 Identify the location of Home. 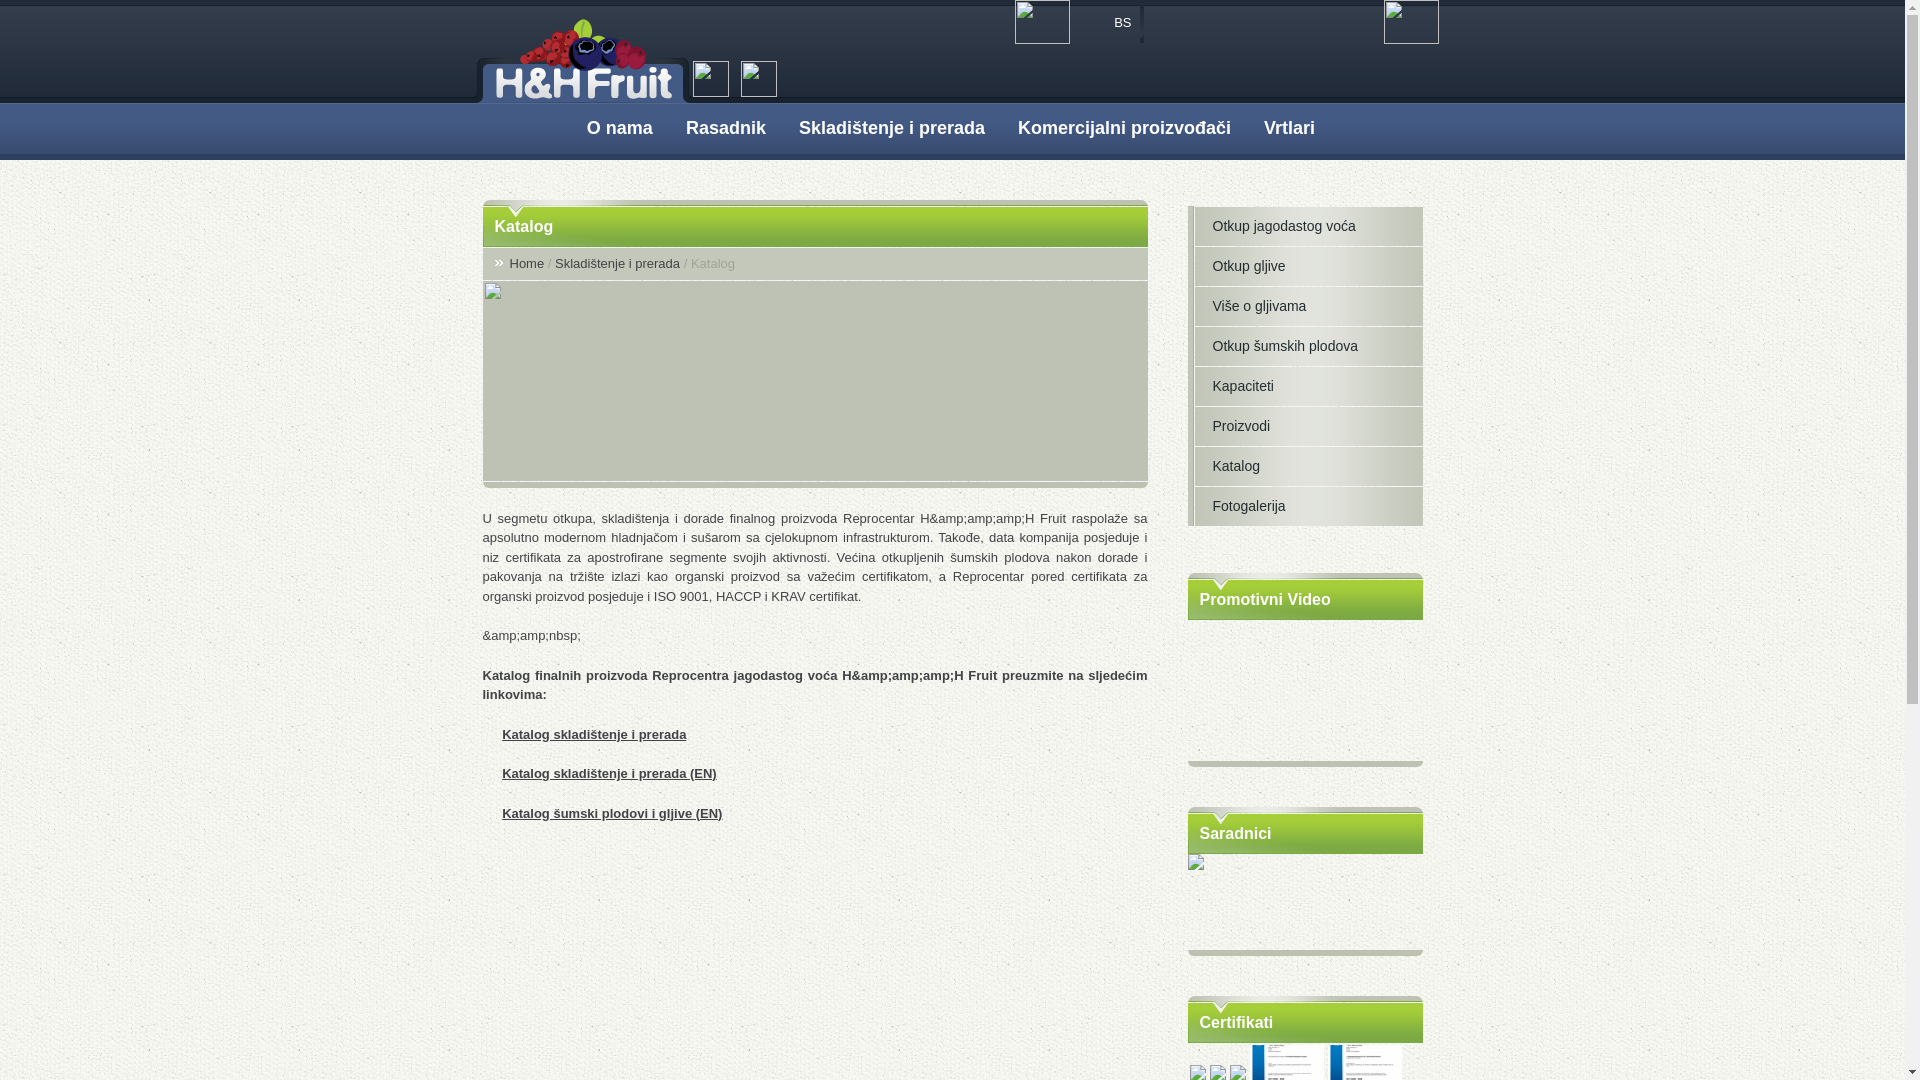
(528, 264).